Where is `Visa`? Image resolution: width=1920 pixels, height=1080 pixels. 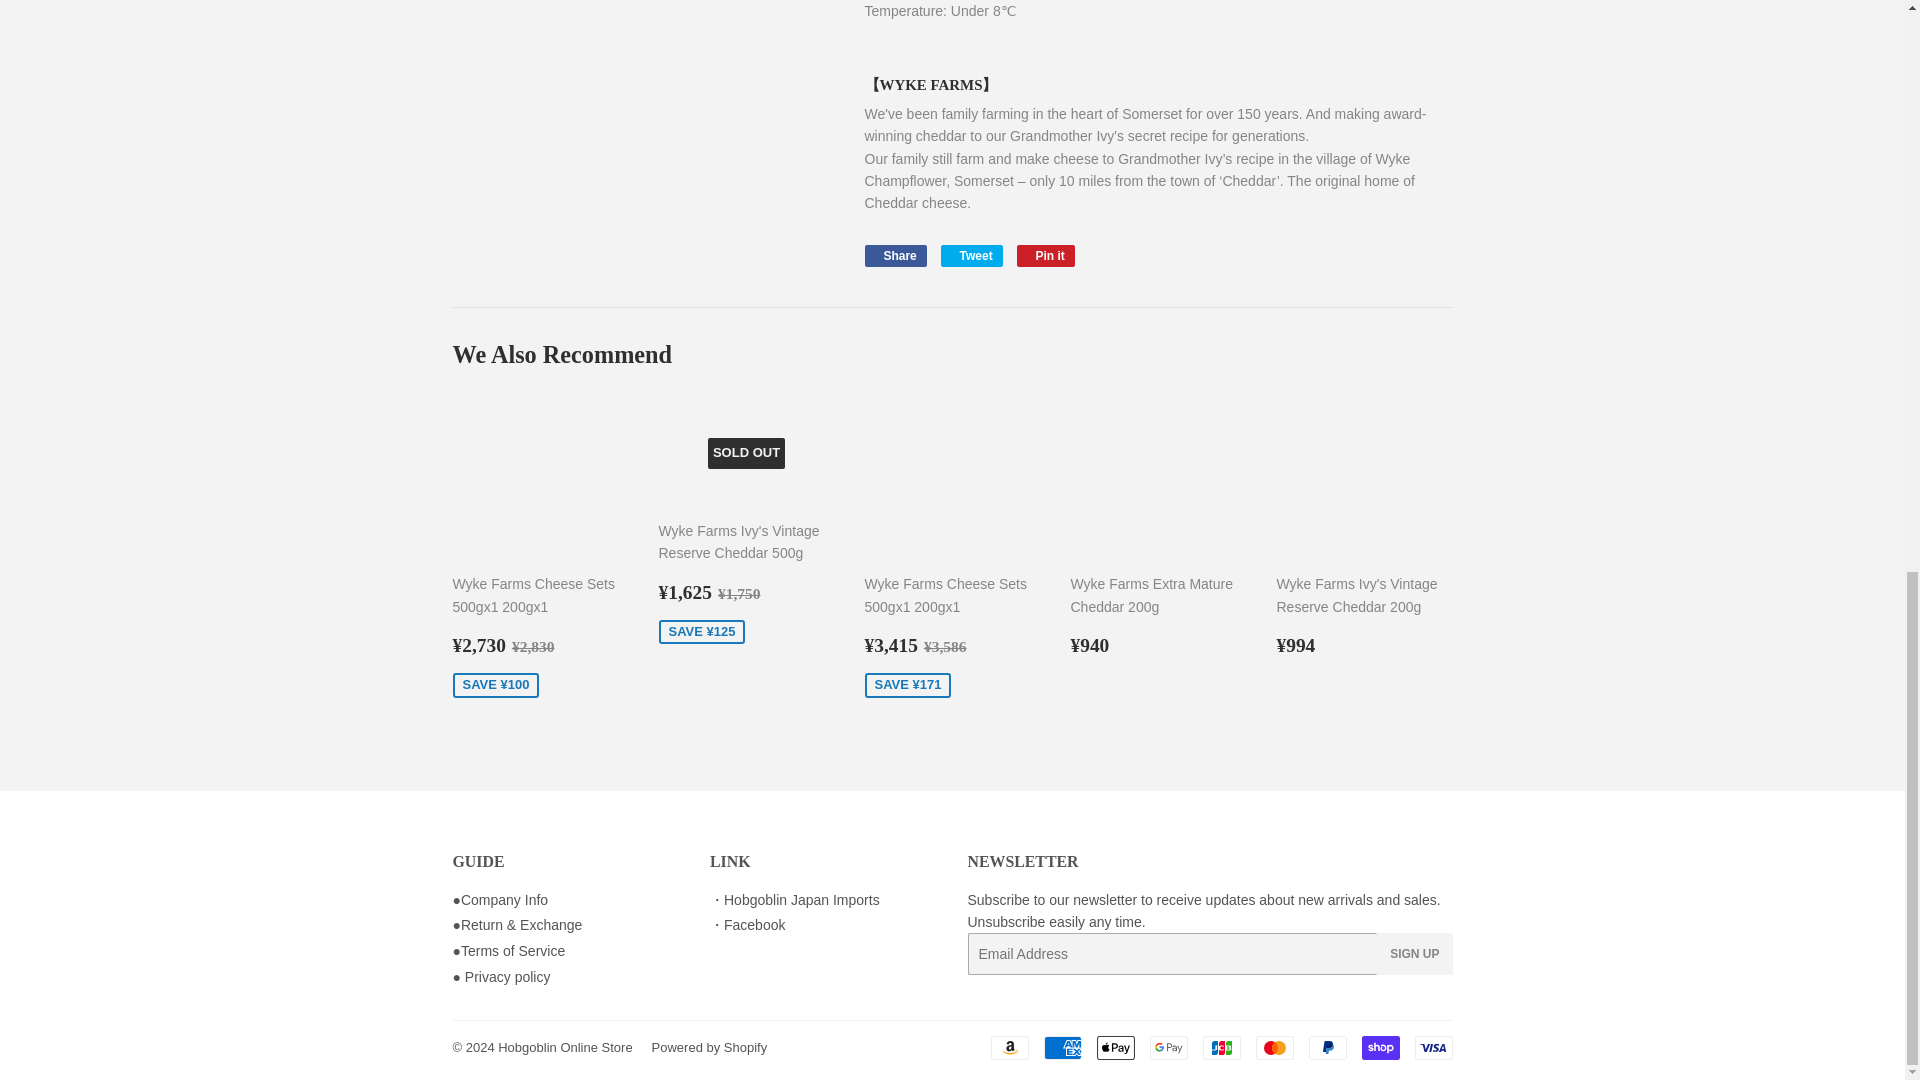
Visa is located at coordinates (1432, 1047).